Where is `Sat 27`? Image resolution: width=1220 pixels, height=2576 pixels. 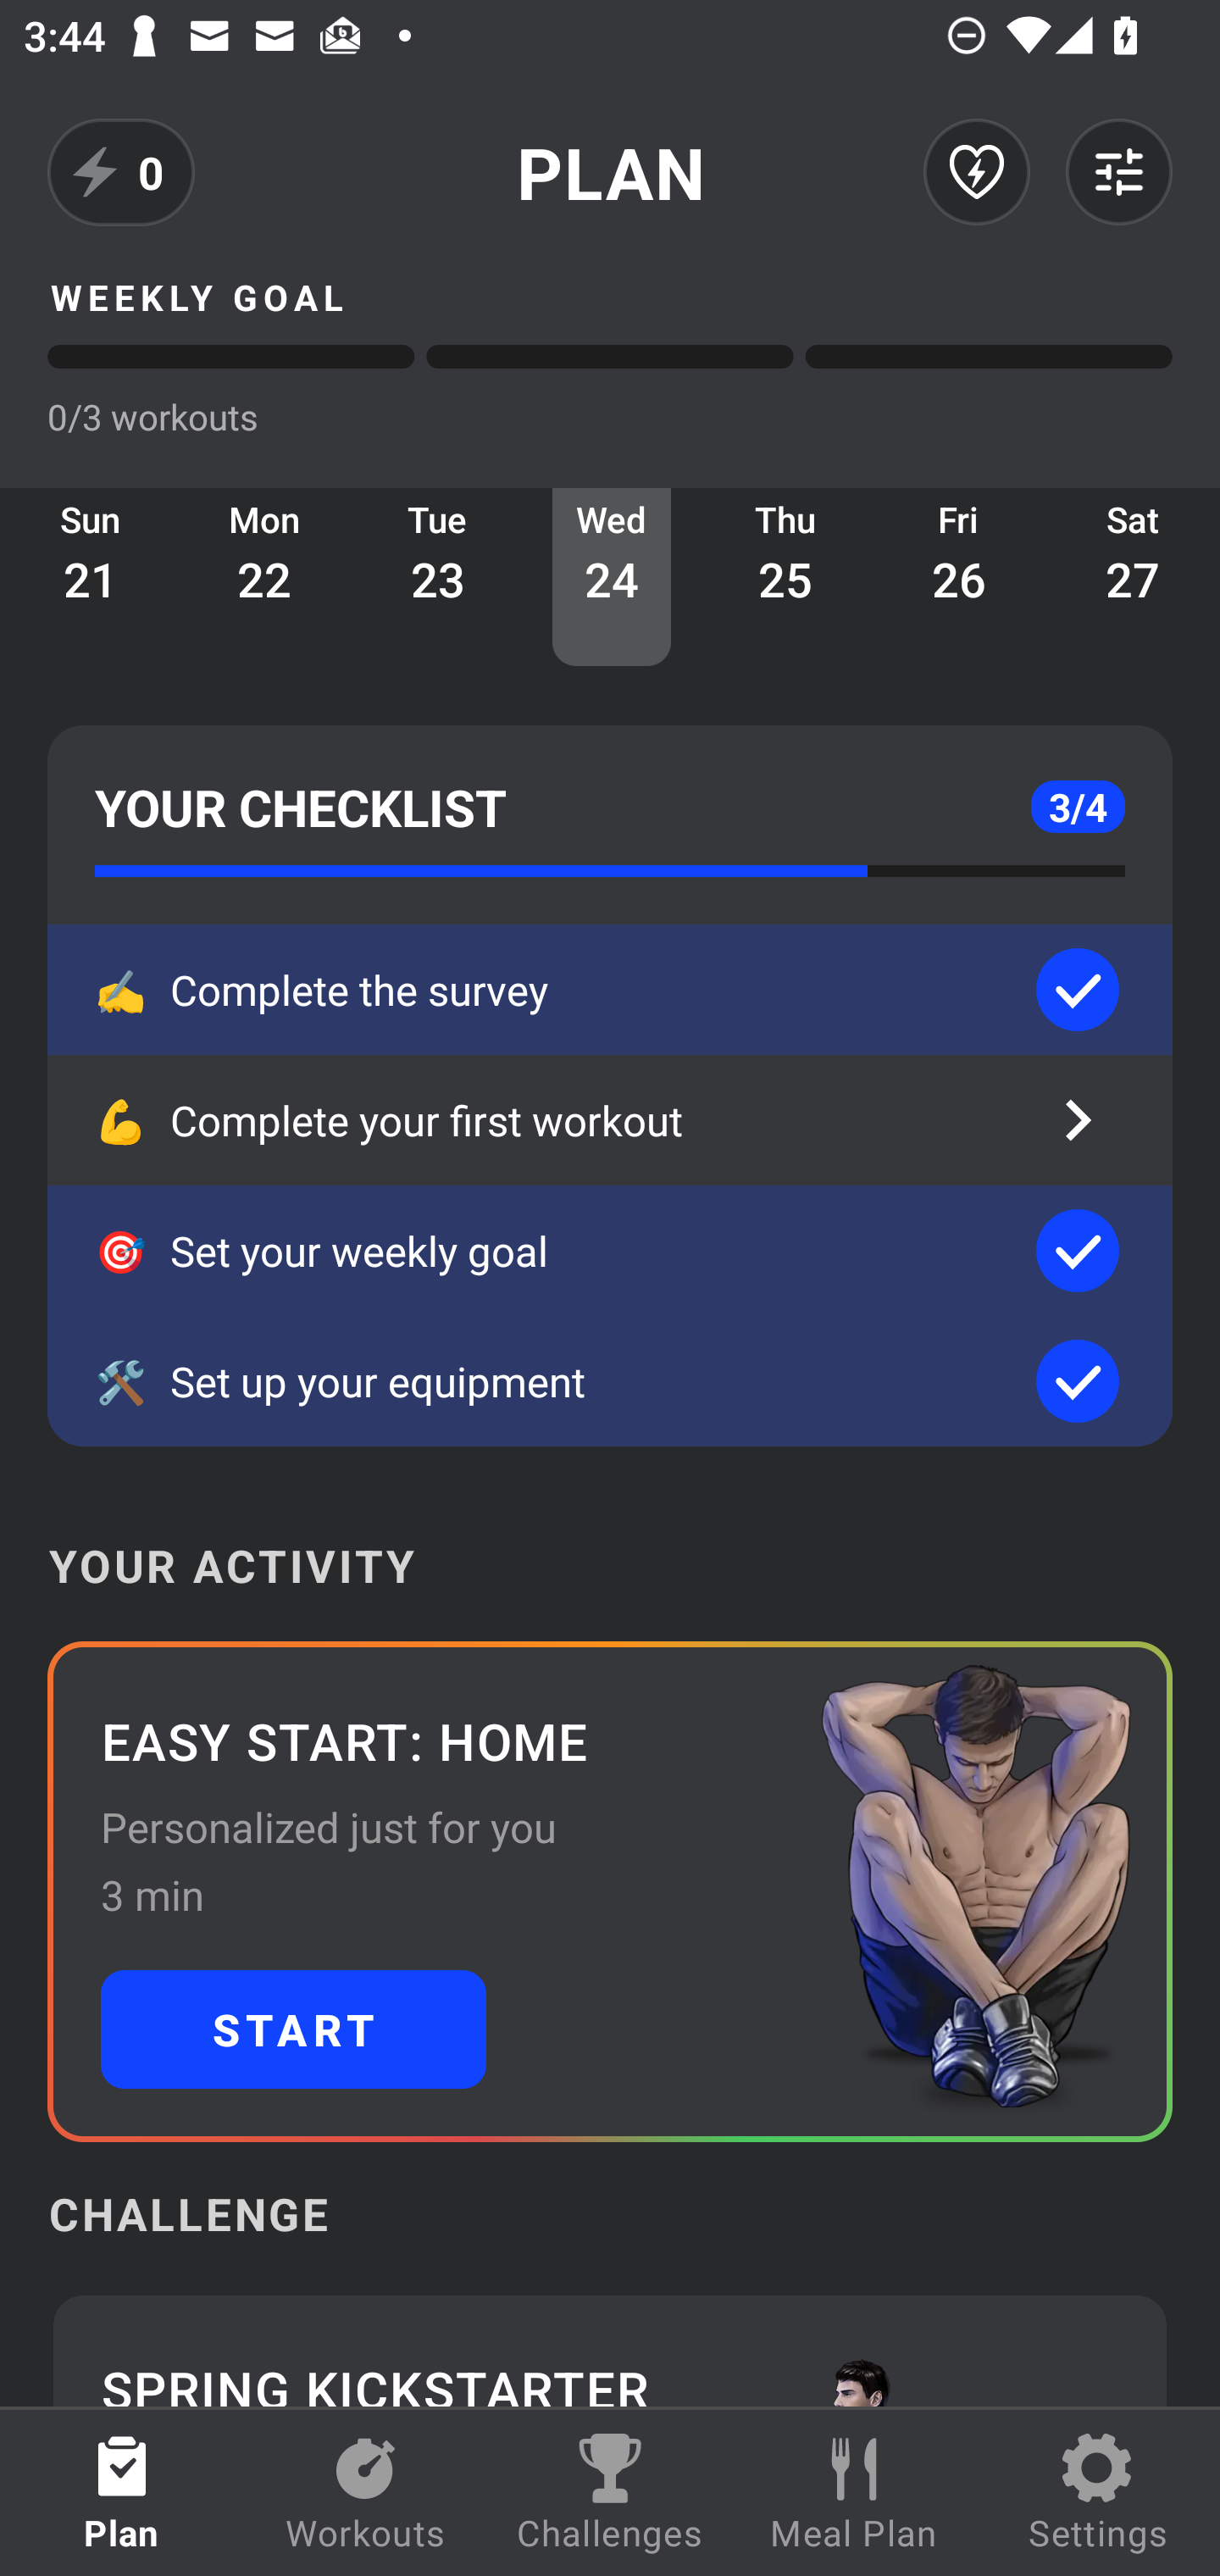
Sat 27 is located at coordinates (1134, 576).